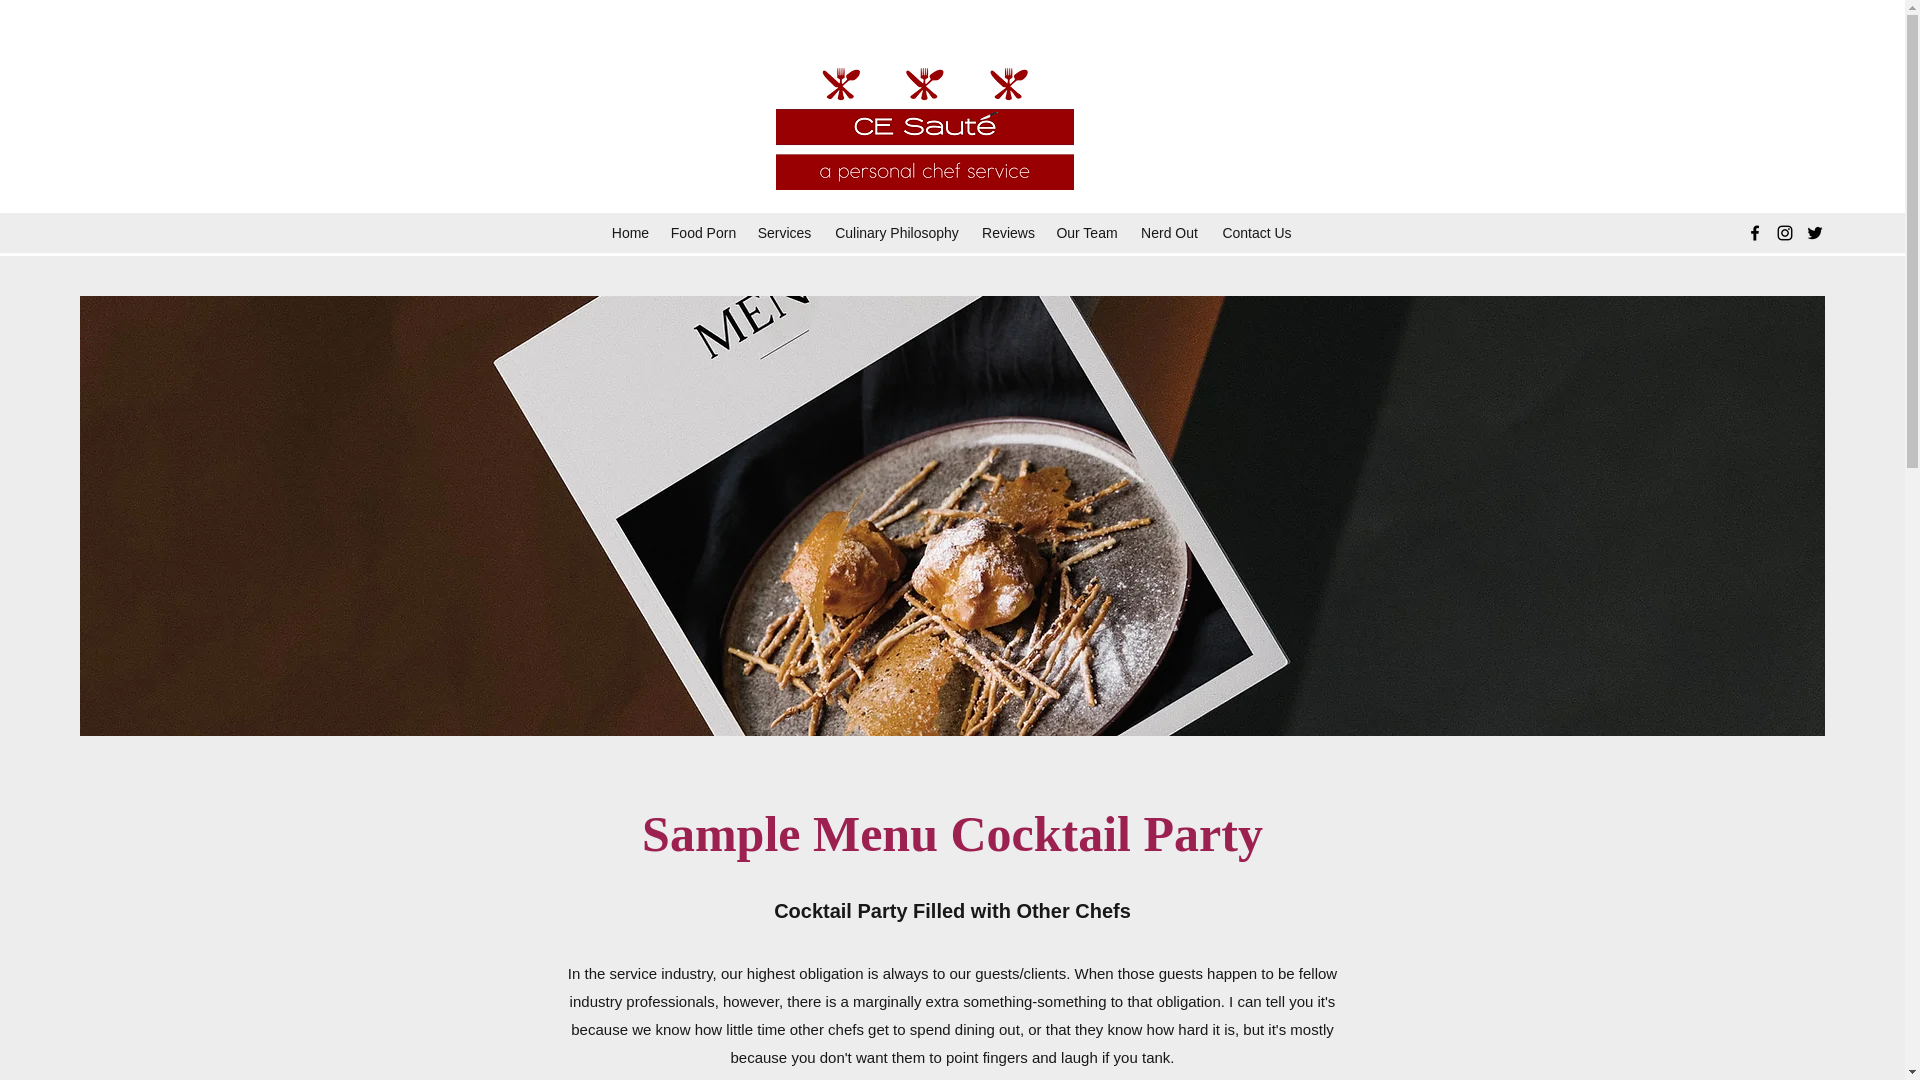 This screenshot has height=1080, width=1920. Describe the element at coordinates (1086, 233) in the screenshot. I see `Our Team` at that location.